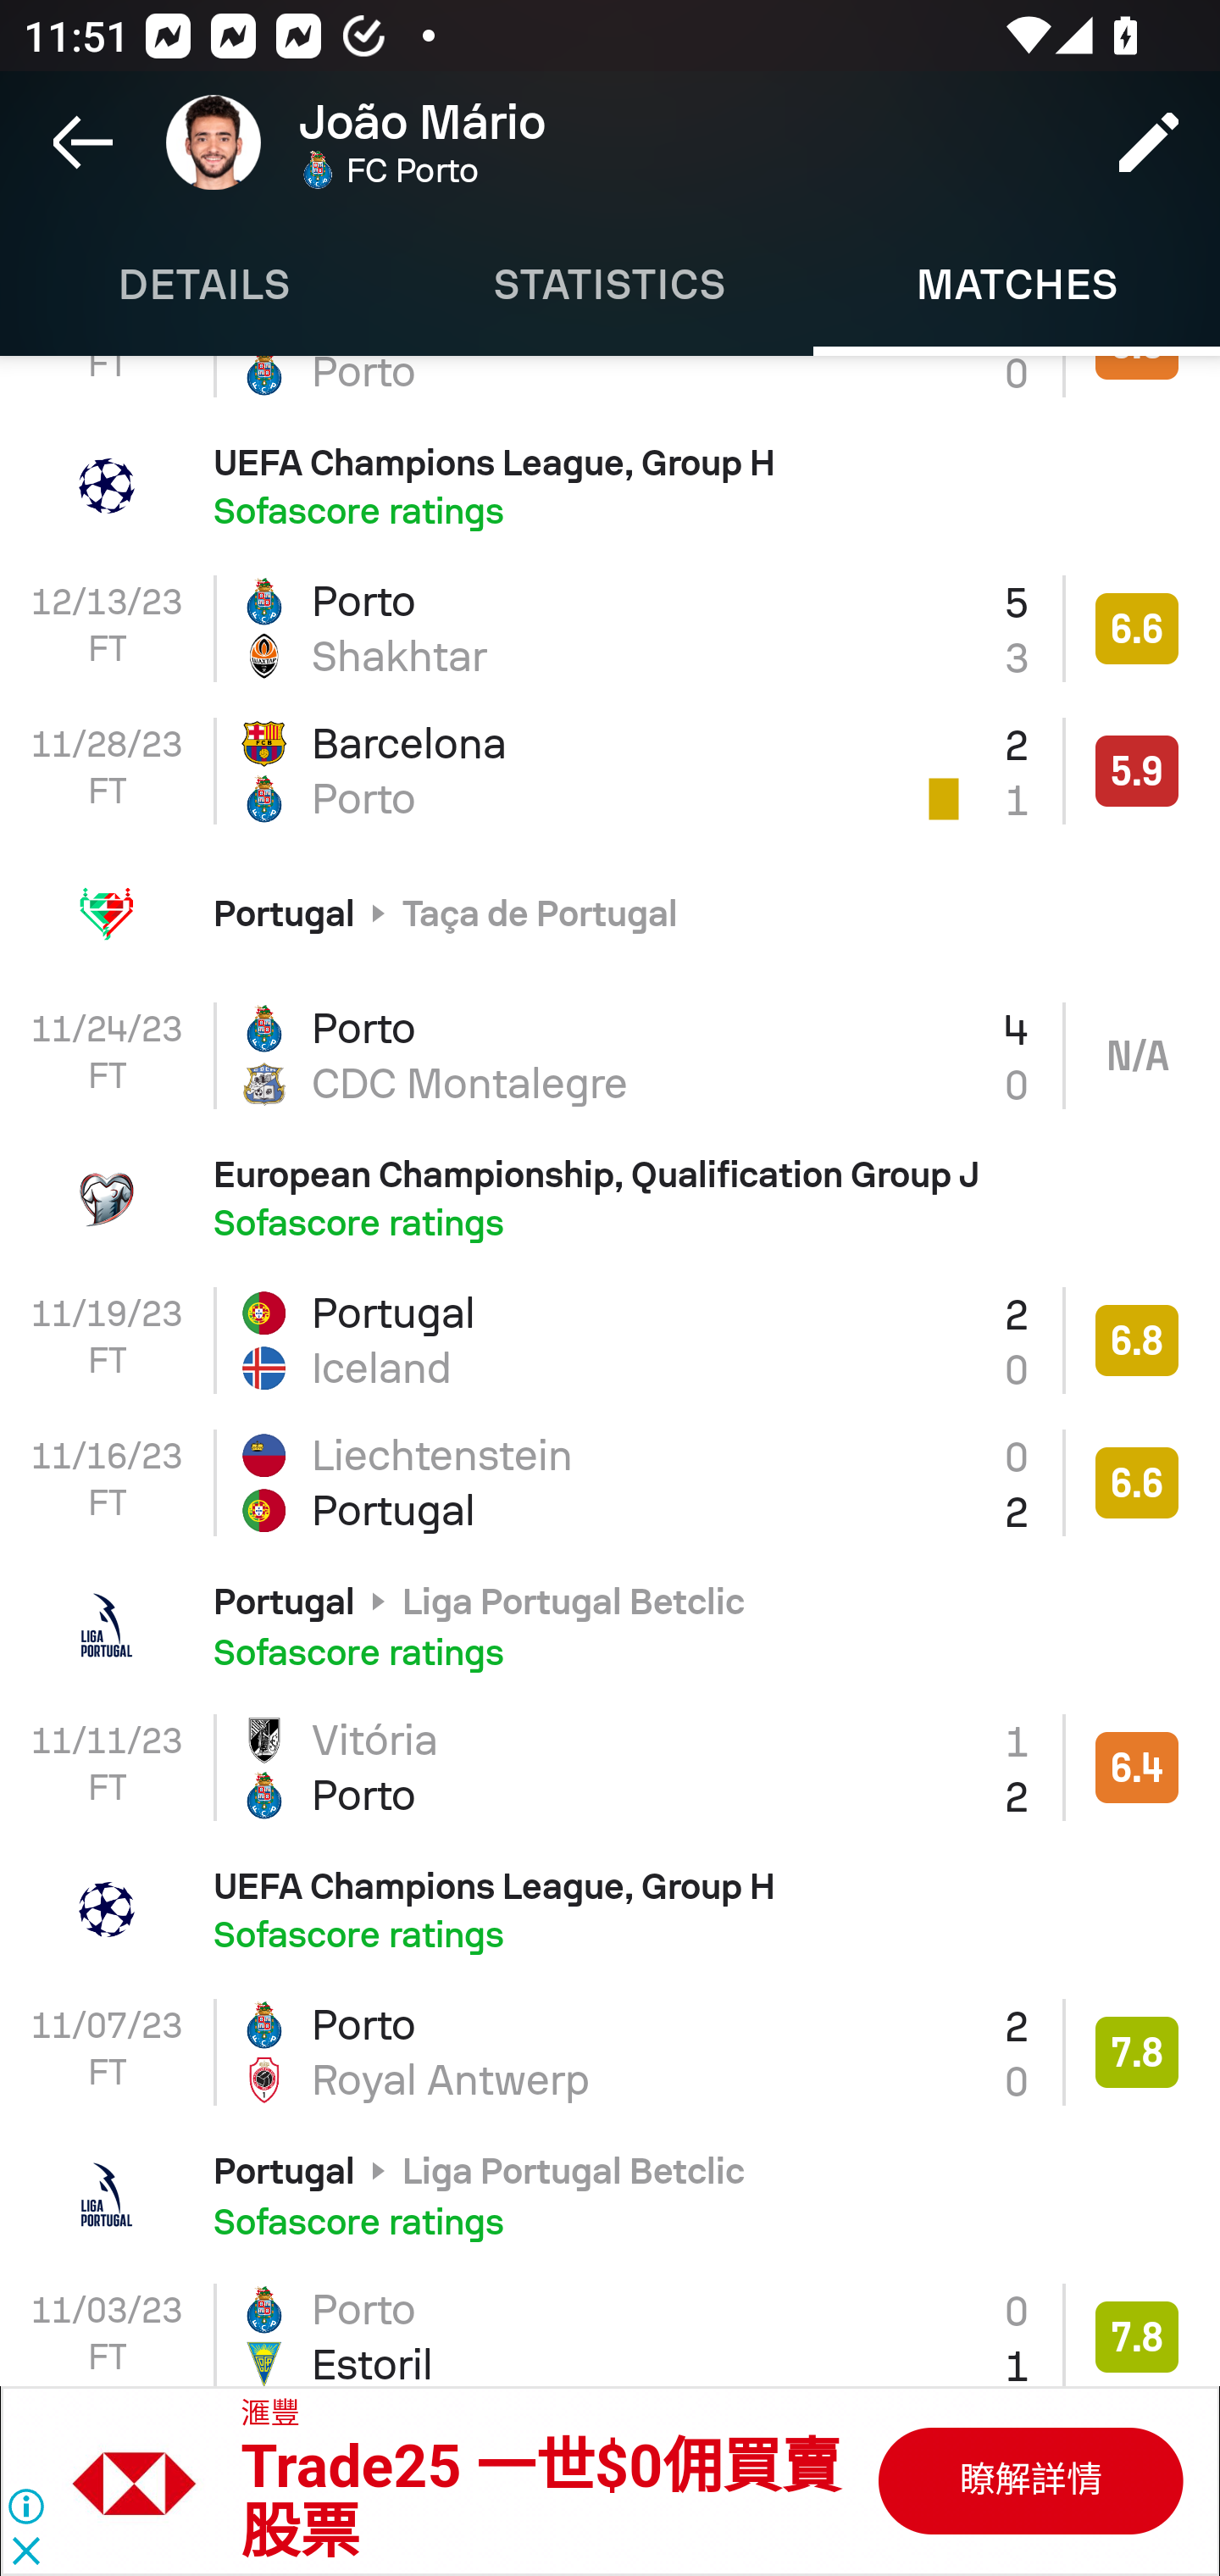 The width and height of the screenshot is (1220, 2576). I want to click on 11/19/23 FT Portugal 2 Iceland 0 6.8, so click(610, 1341).